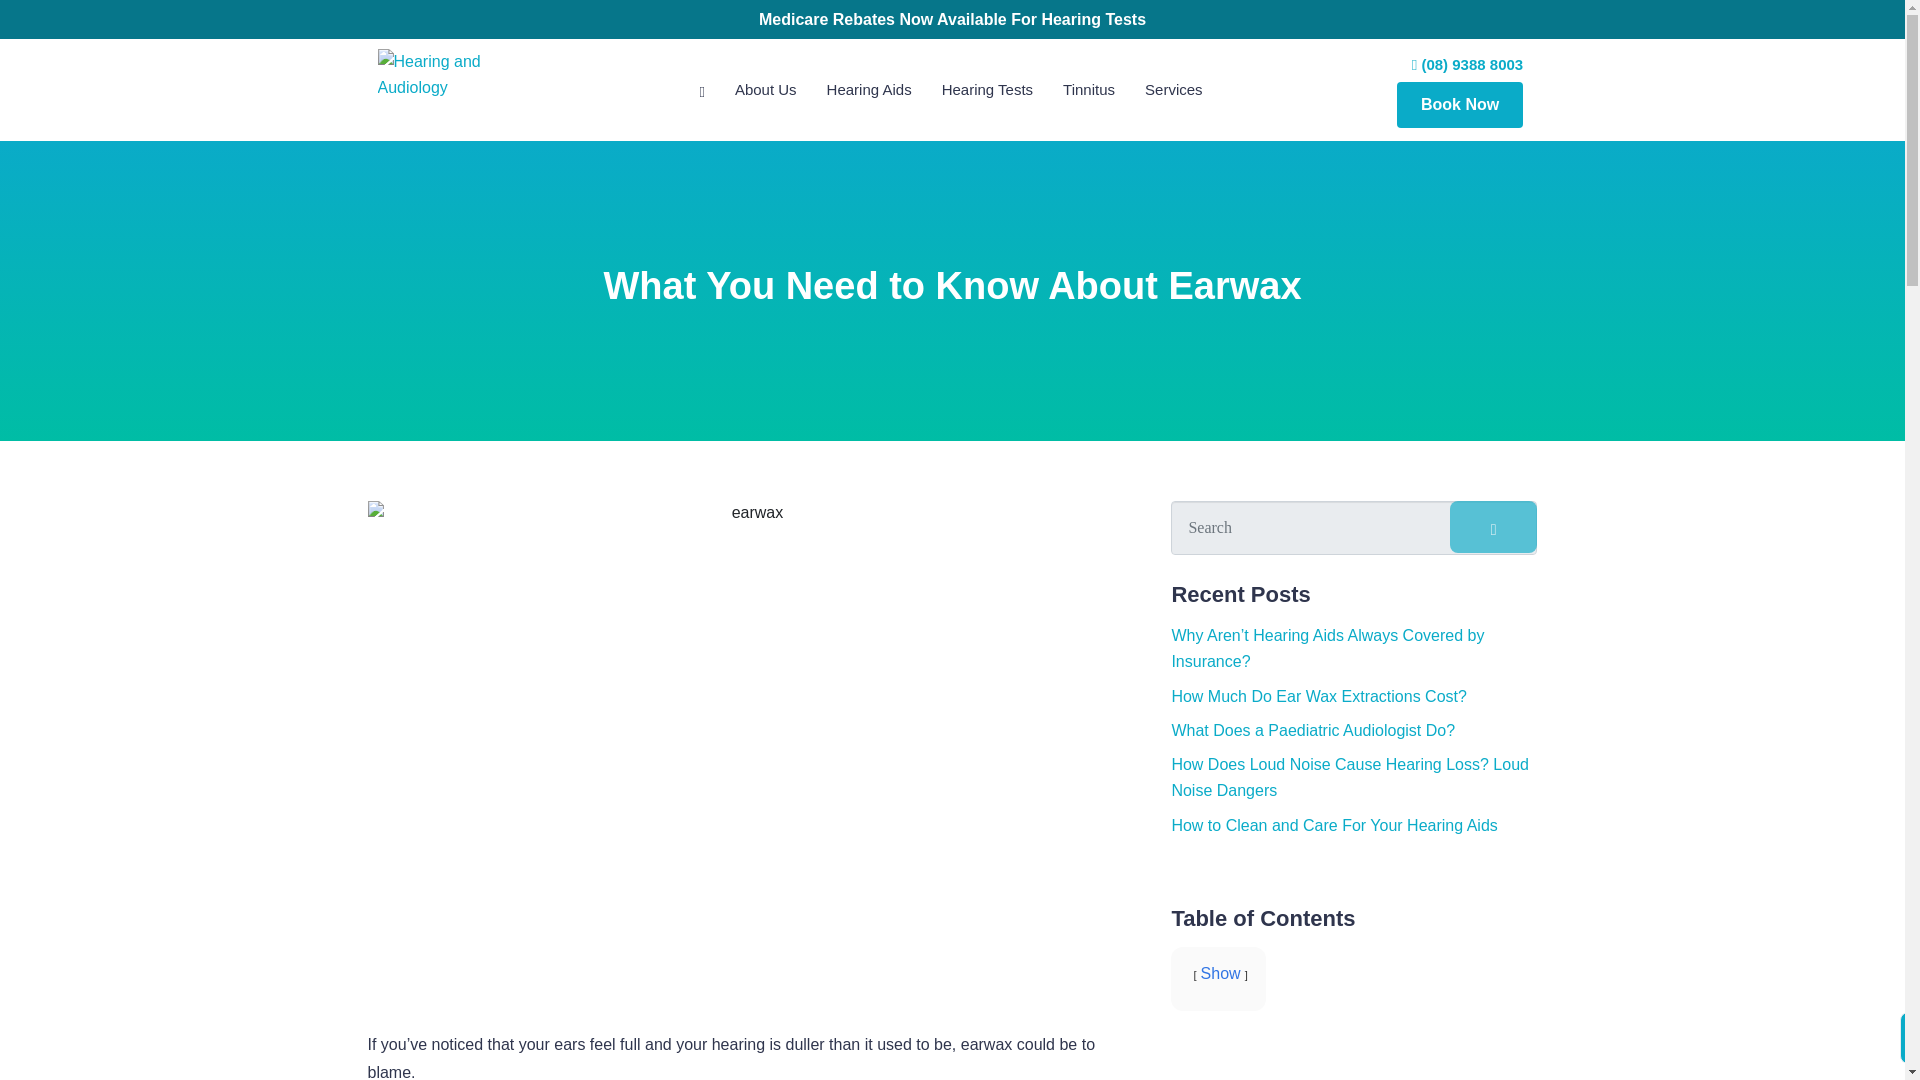  I want to click on Services, so click(1174, 89).